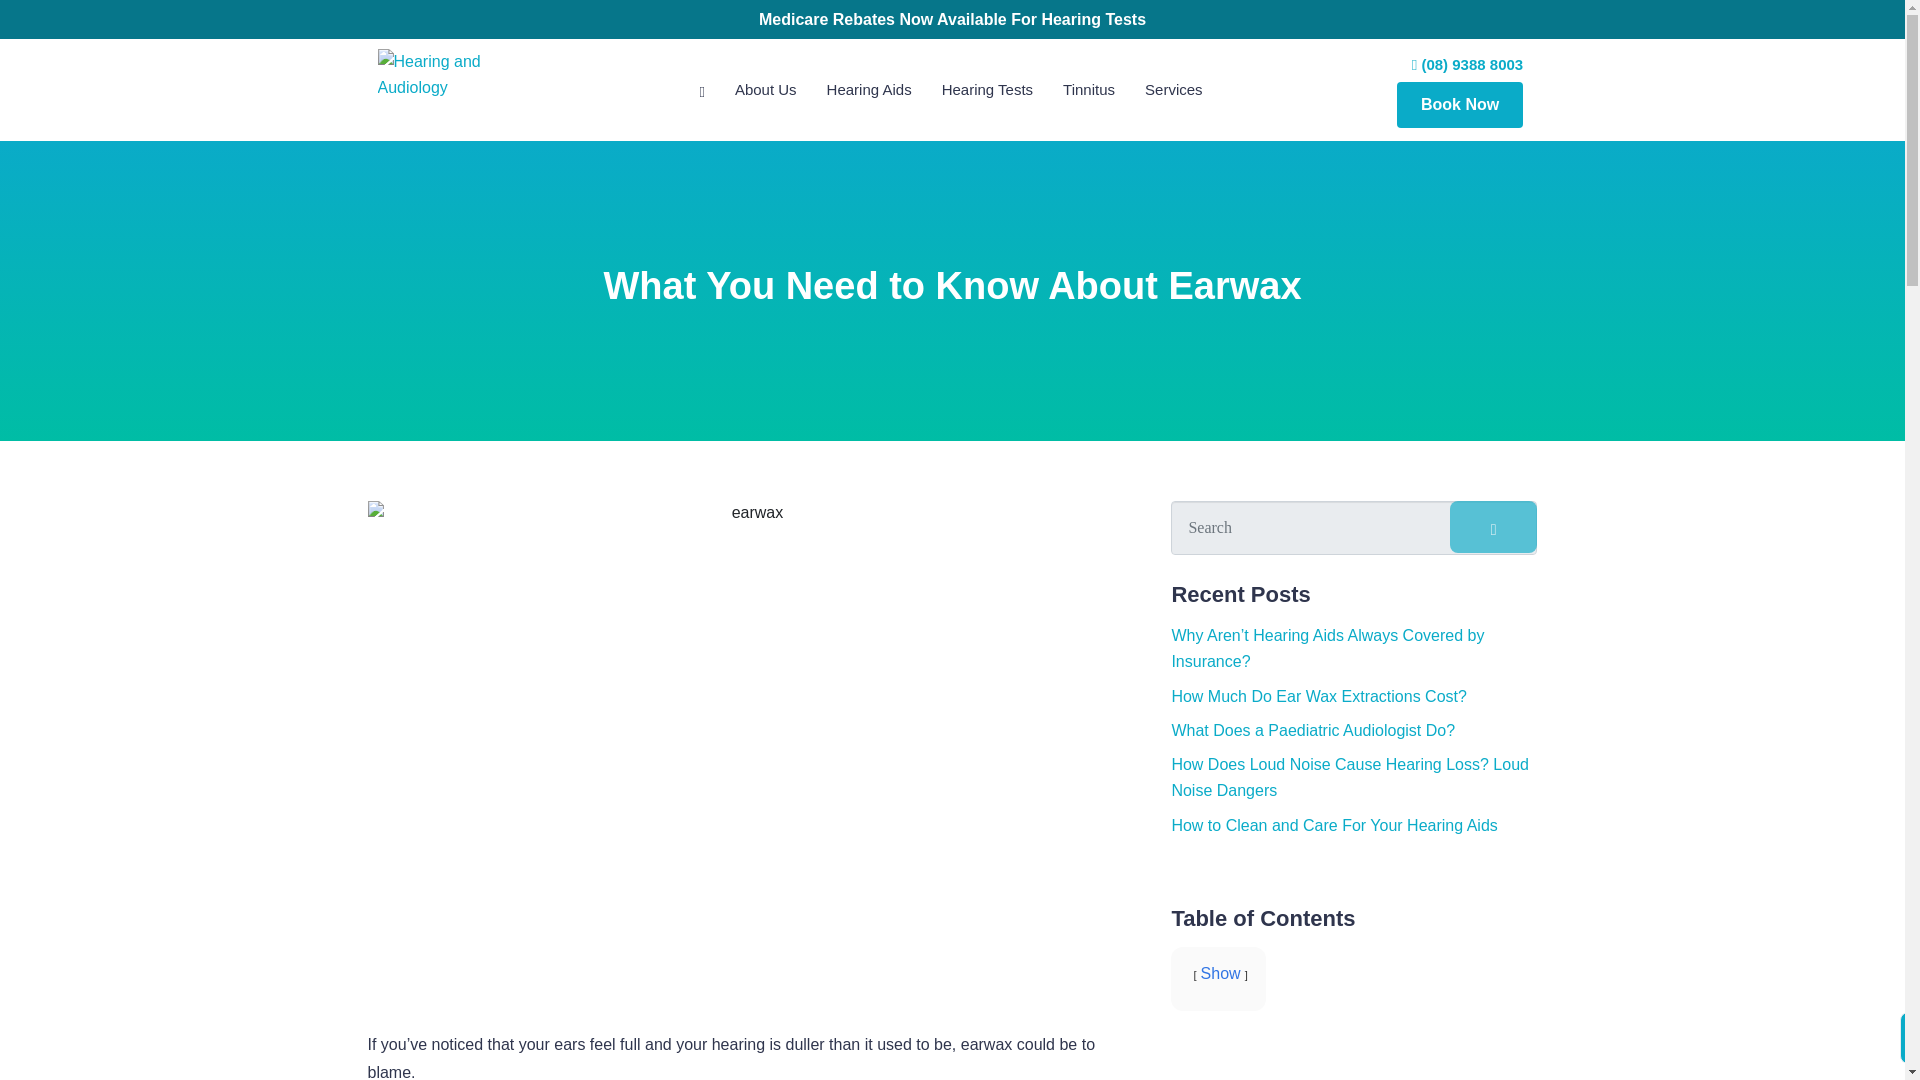  I want to click on Services, so click(1174, 89).